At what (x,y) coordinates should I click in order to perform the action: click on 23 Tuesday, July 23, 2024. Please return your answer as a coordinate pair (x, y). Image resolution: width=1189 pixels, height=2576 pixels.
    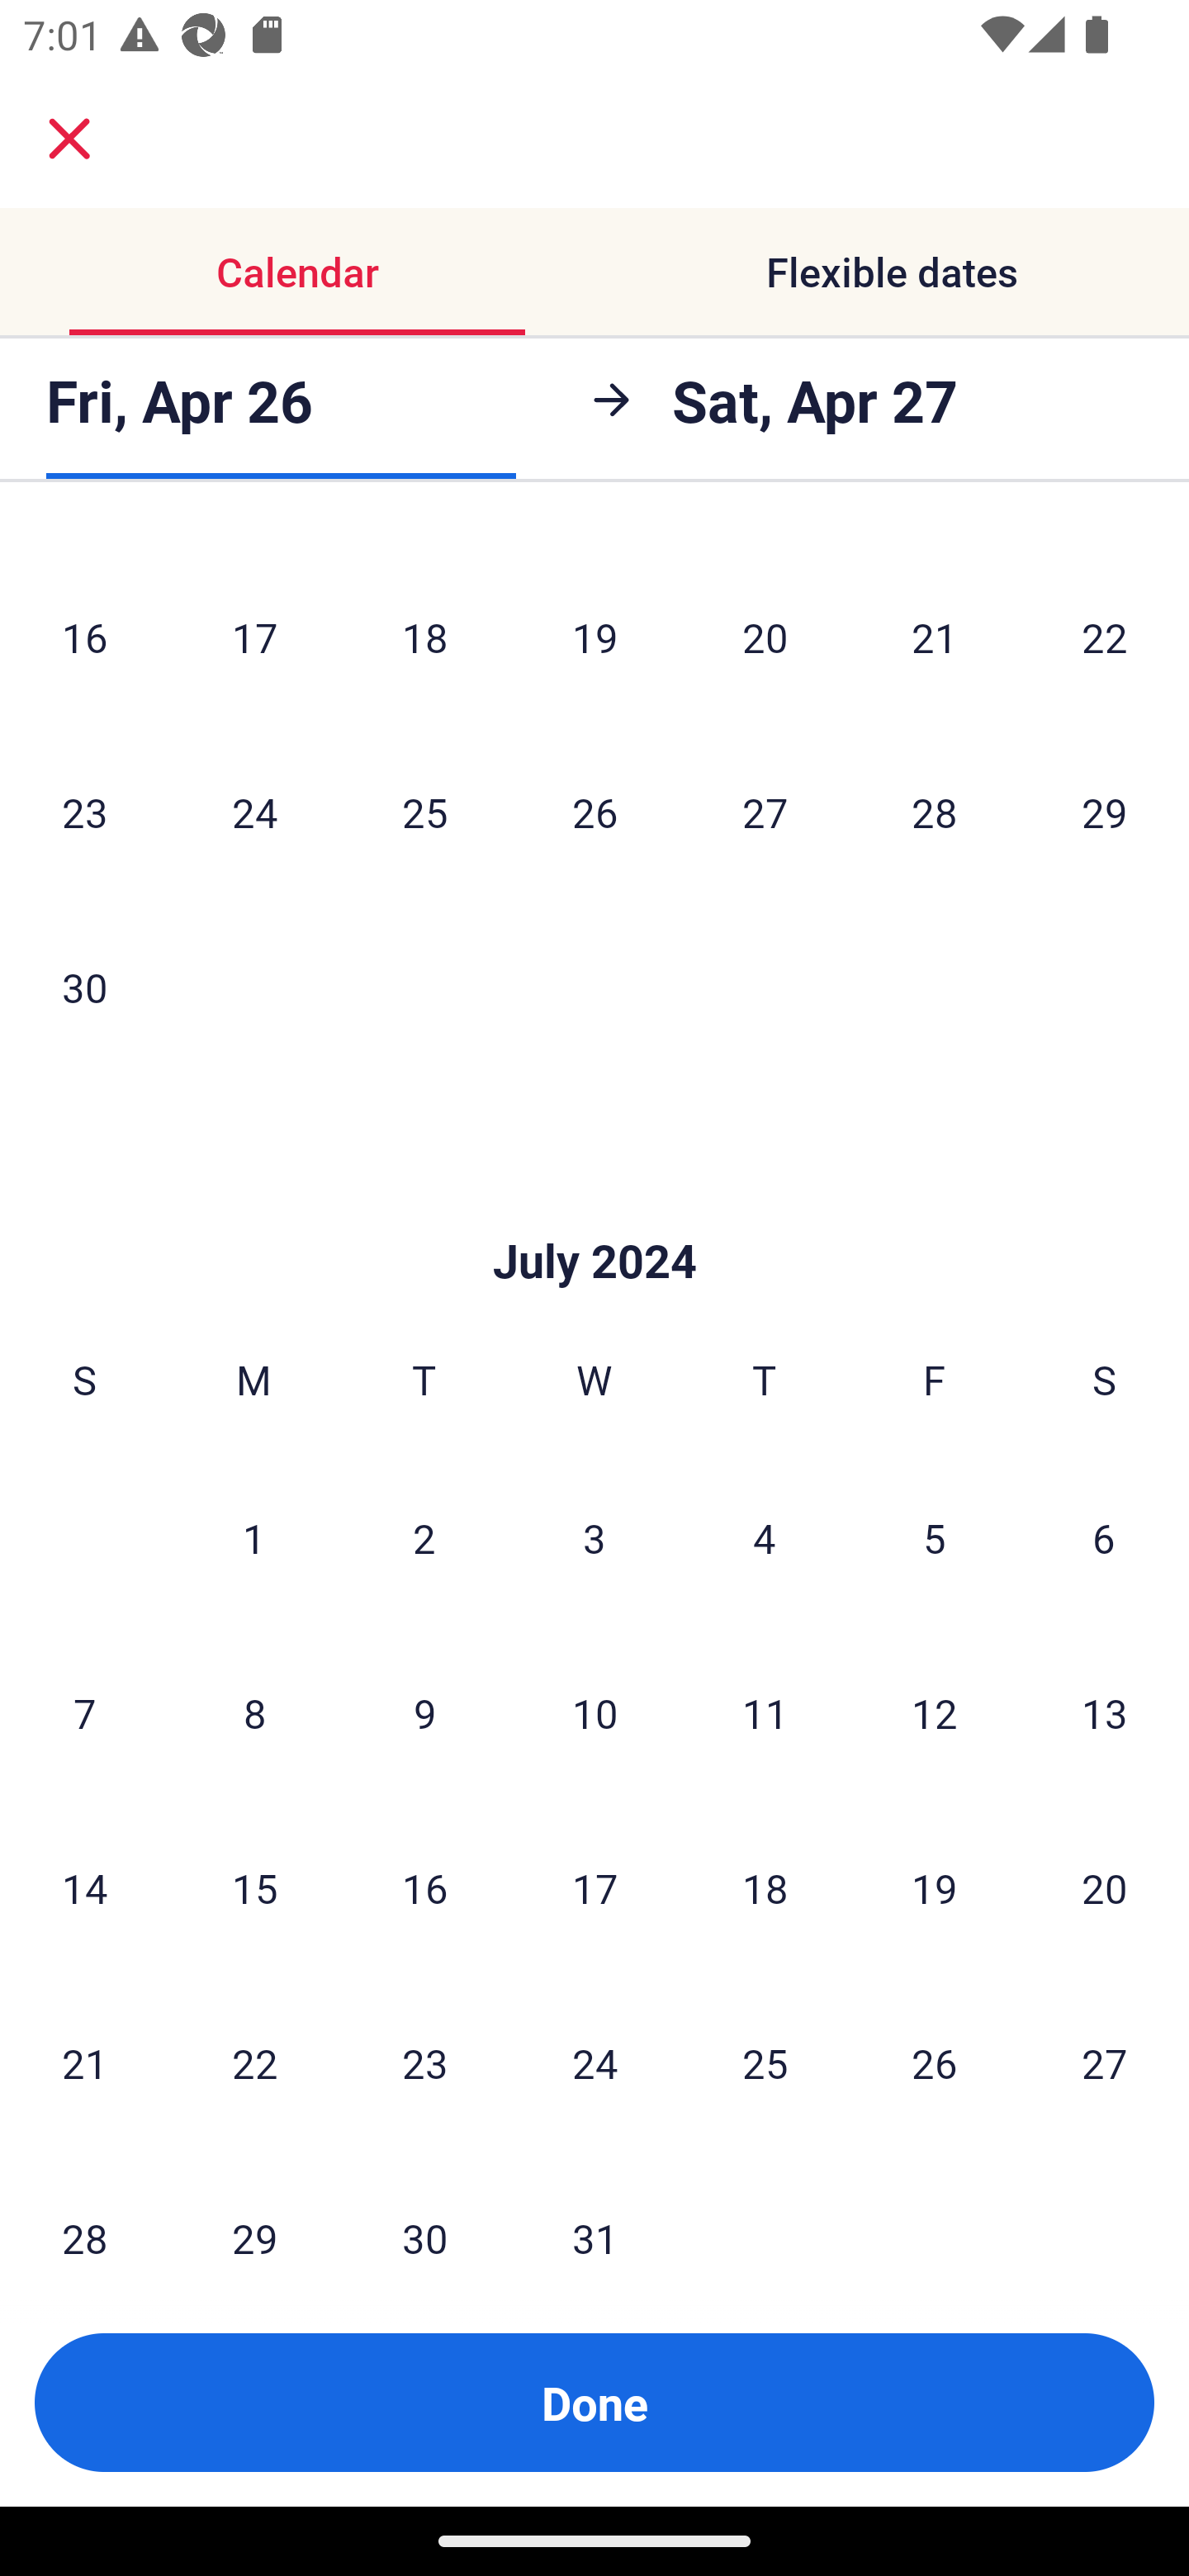
    Looking at the image, I should click on (424, 2063).